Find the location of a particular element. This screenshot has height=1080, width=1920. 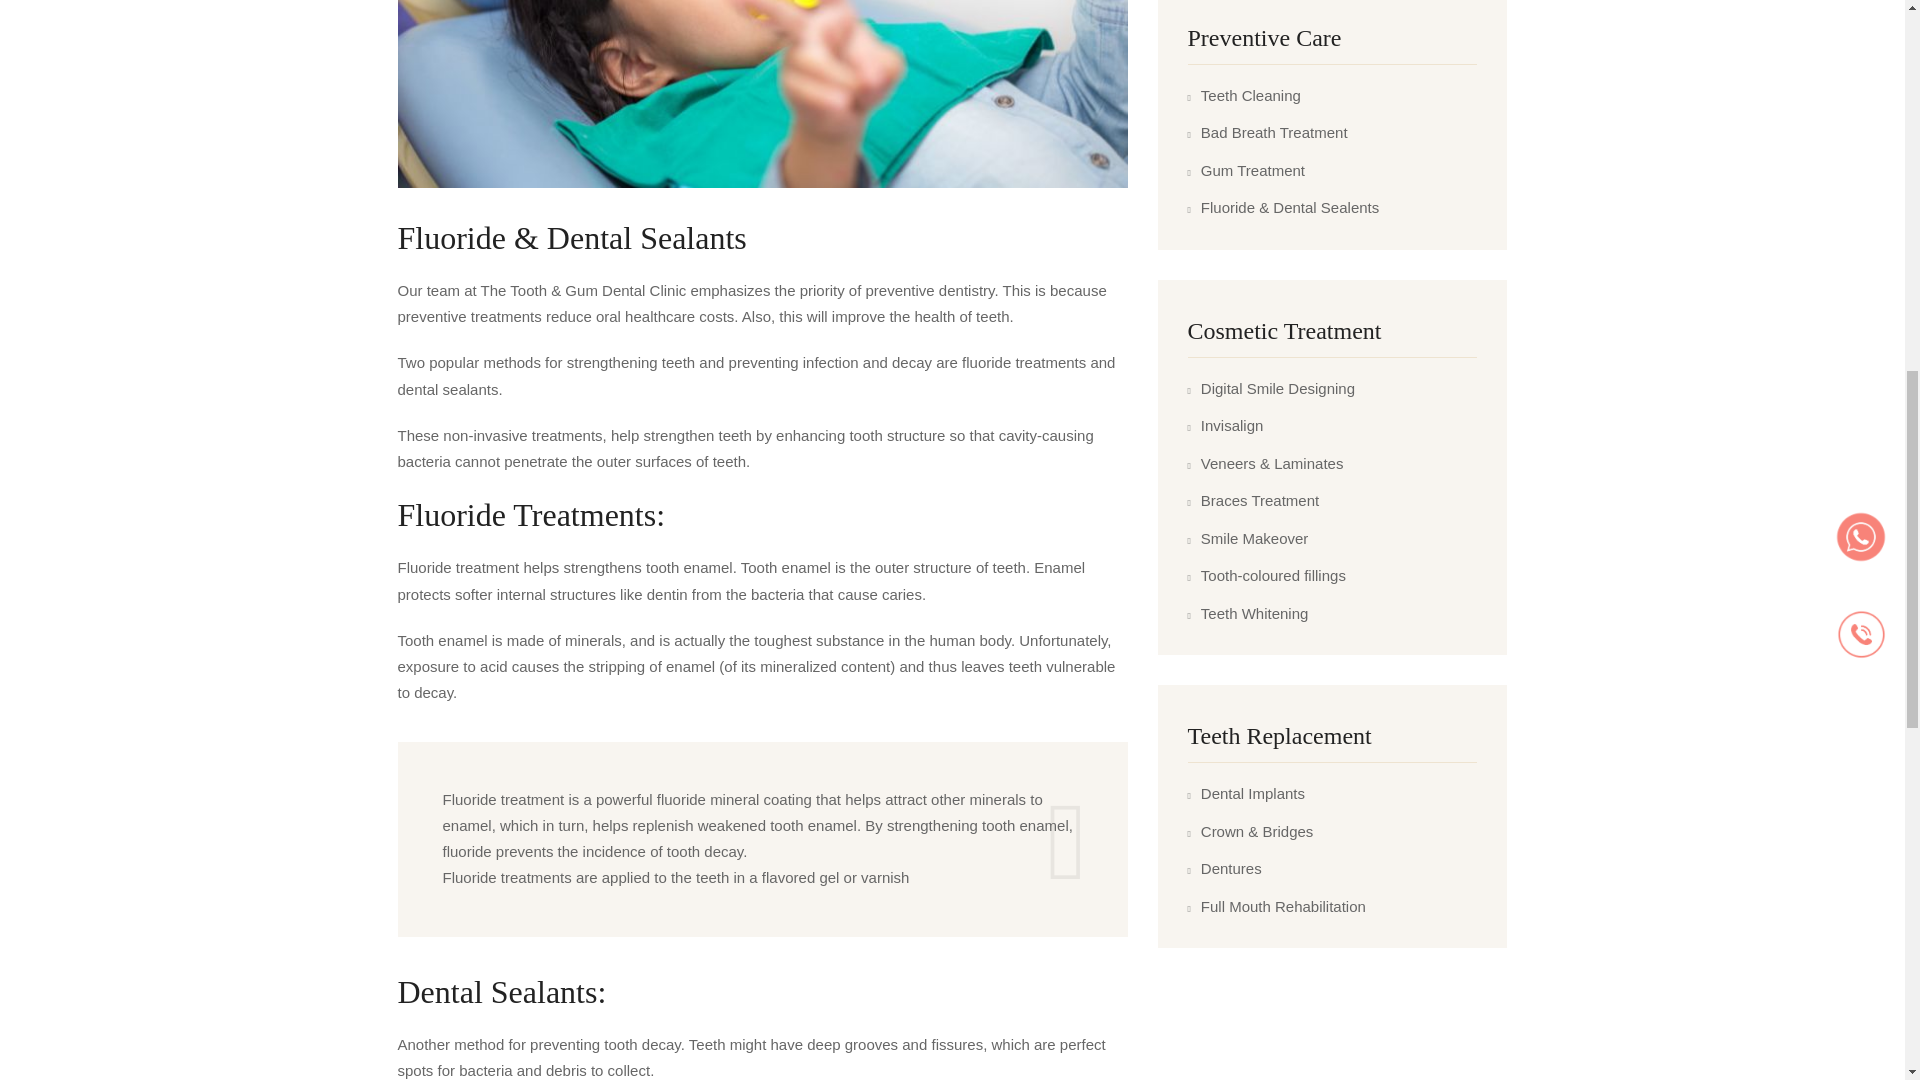

Tooth-coloured fillings is located at coordinates (1266, 576).